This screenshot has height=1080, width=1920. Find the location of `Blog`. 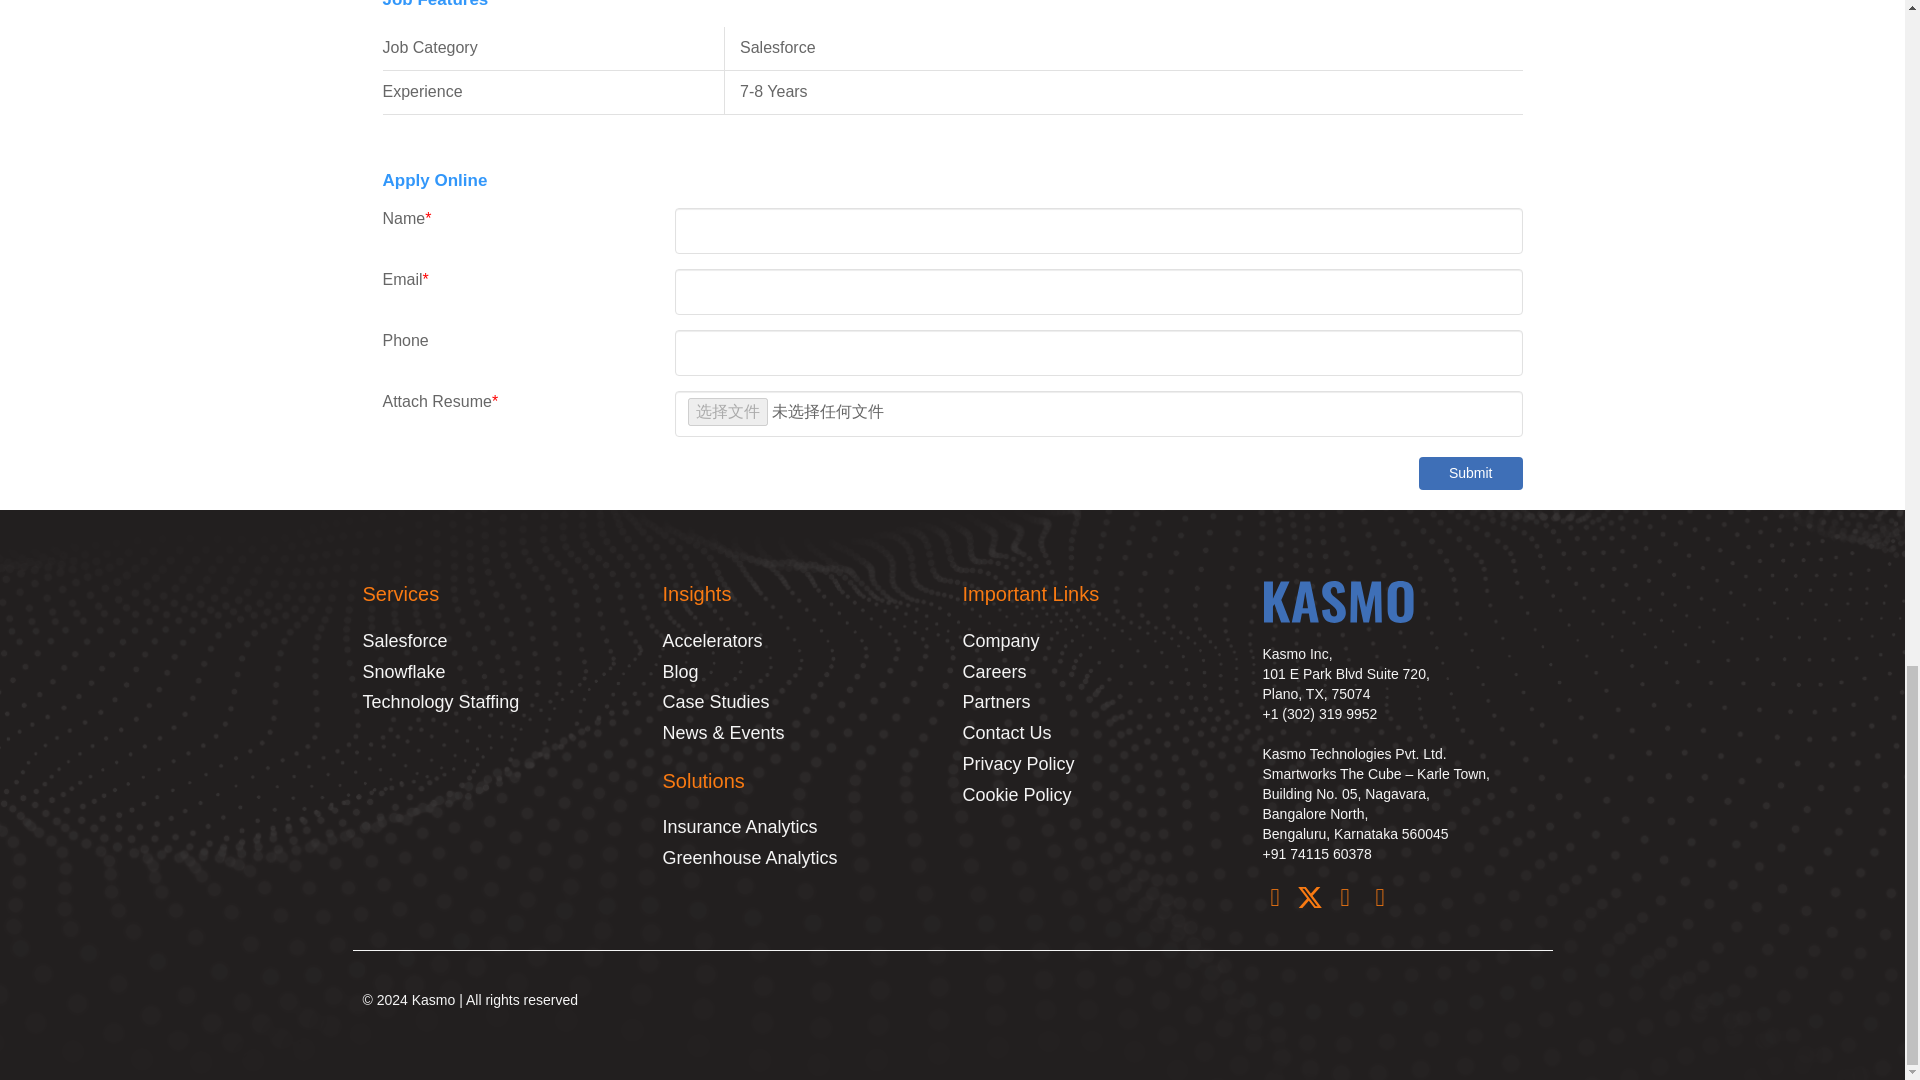

Blog is located at coordinates (802, 672).